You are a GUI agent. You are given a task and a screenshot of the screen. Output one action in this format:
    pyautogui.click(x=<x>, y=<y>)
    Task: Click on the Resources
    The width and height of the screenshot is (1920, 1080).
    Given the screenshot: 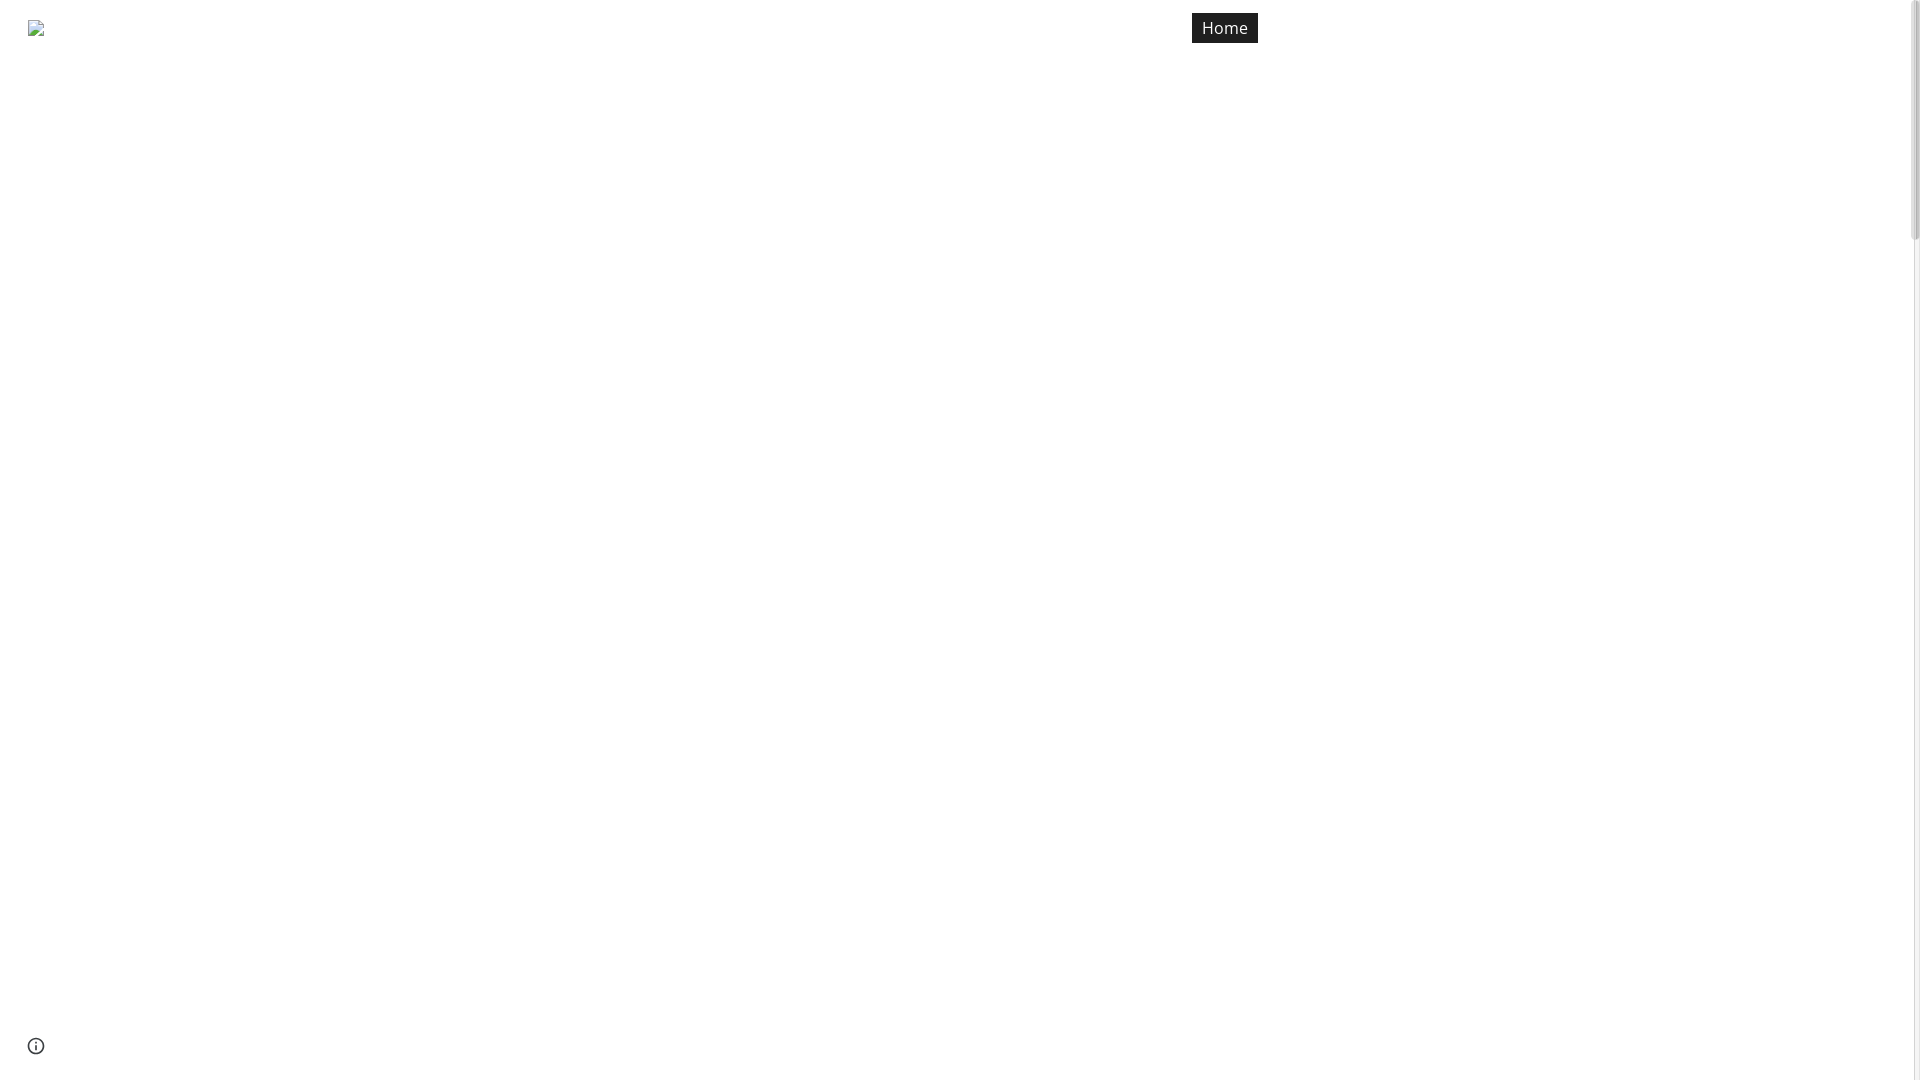 What is the action you would take?
    pyautogui.click(x=1322, y=28)
    